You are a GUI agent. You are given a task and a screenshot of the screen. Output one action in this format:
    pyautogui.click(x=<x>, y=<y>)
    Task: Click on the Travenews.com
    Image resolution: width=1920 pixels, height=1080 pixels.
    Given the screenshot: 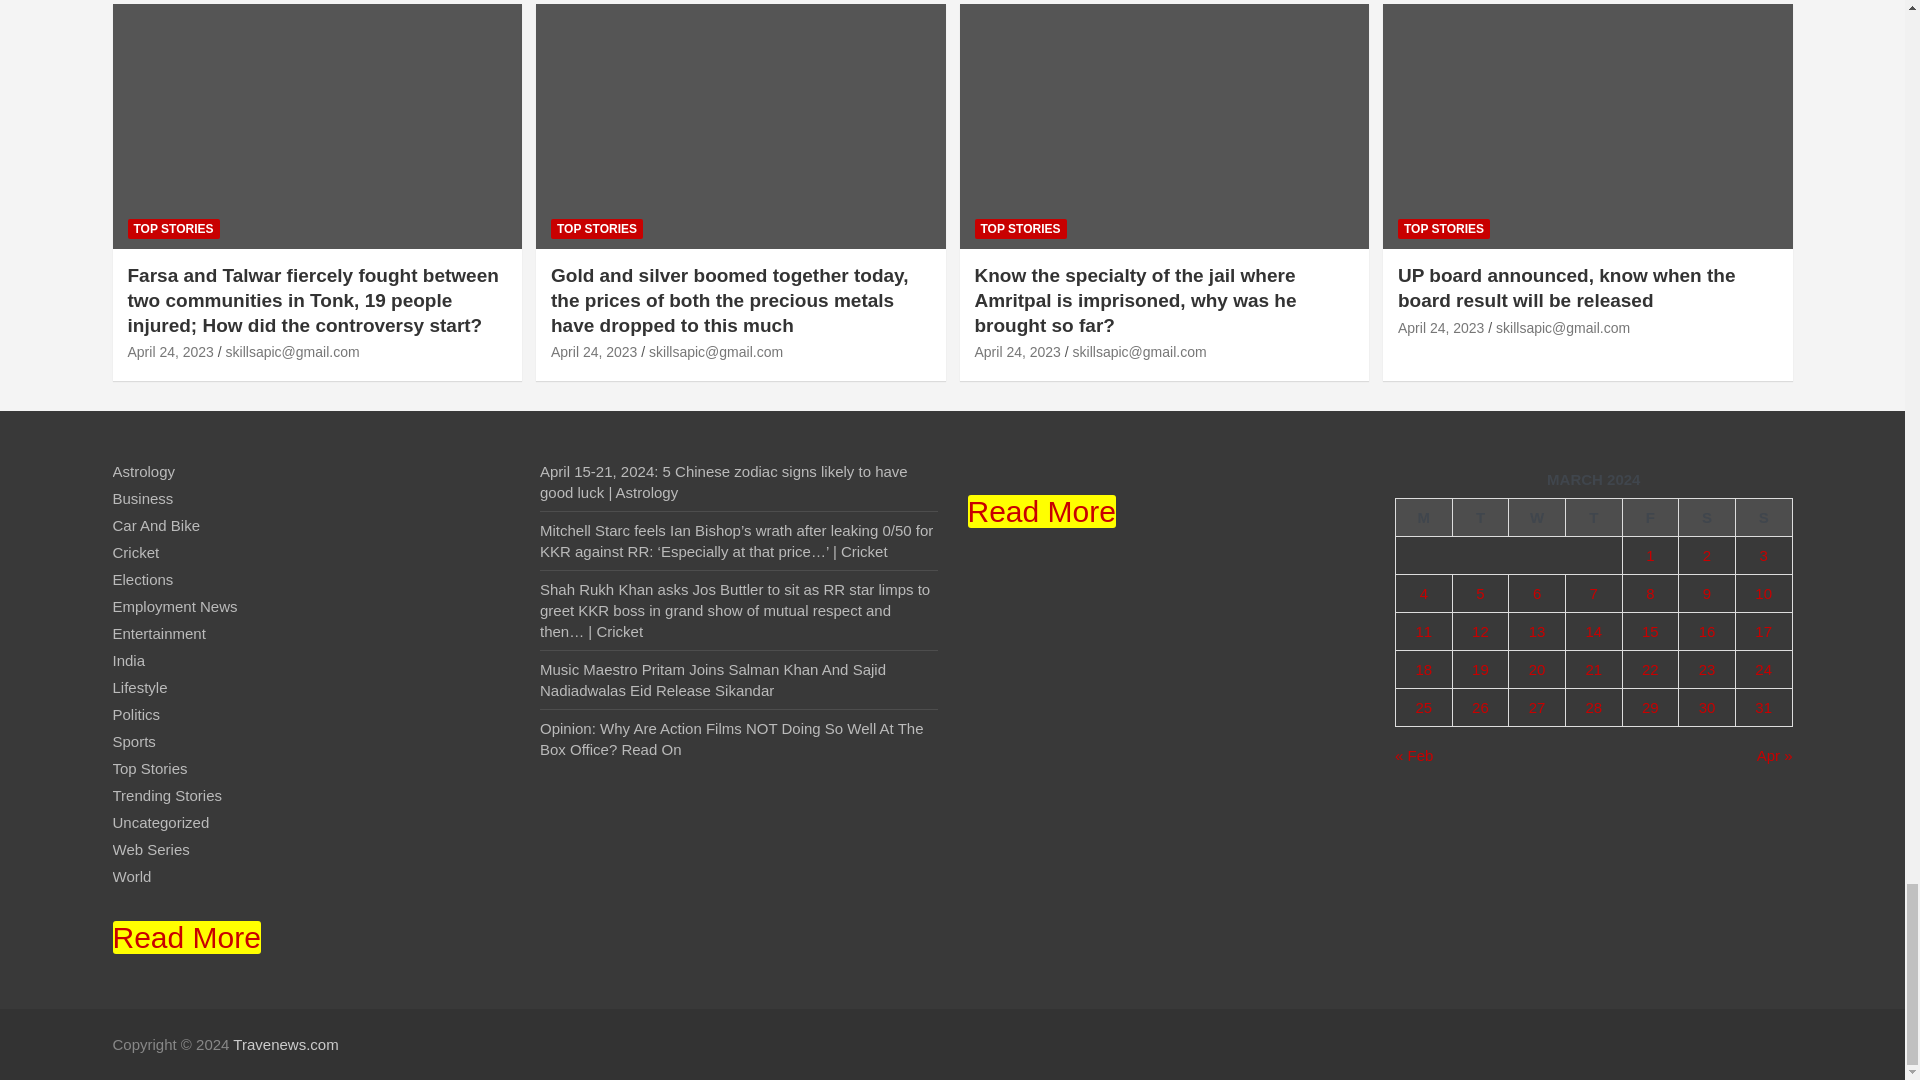 What is the action you would take?
    pyautogui.click(x=284, y=1044)
    